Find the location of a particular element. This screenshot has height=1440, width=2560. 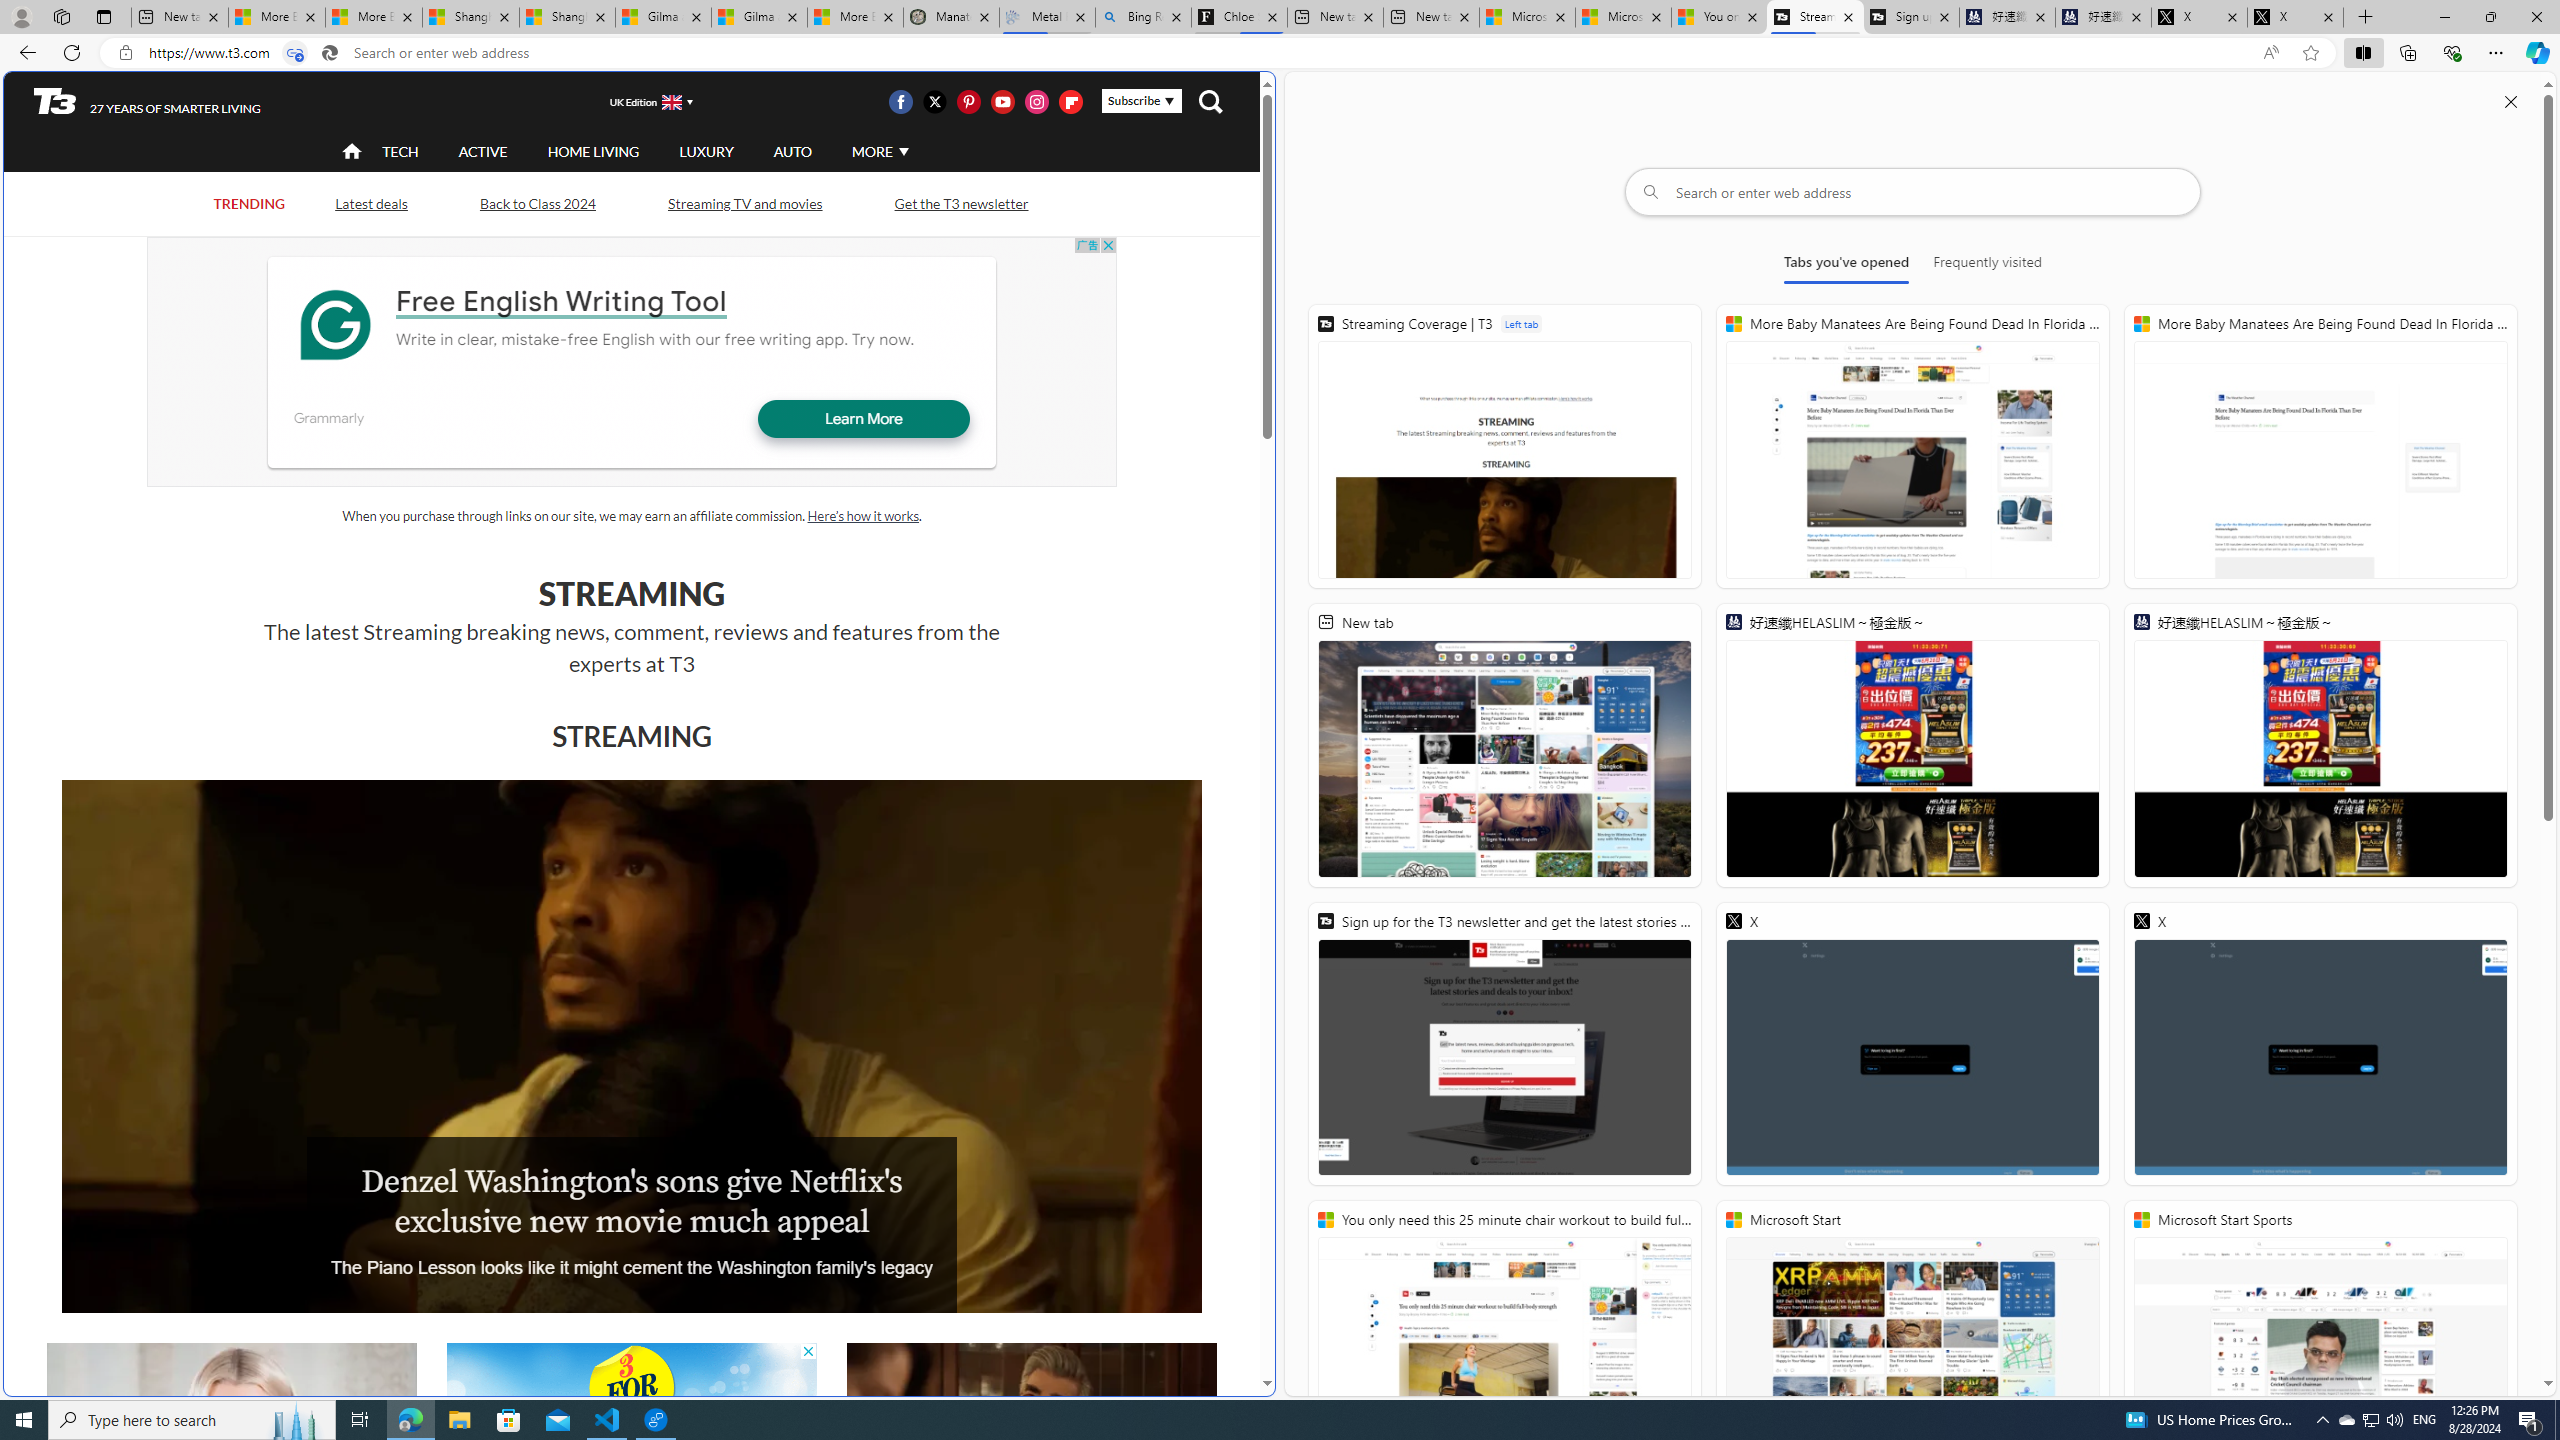

TECH is located at coordinates (400, 150).